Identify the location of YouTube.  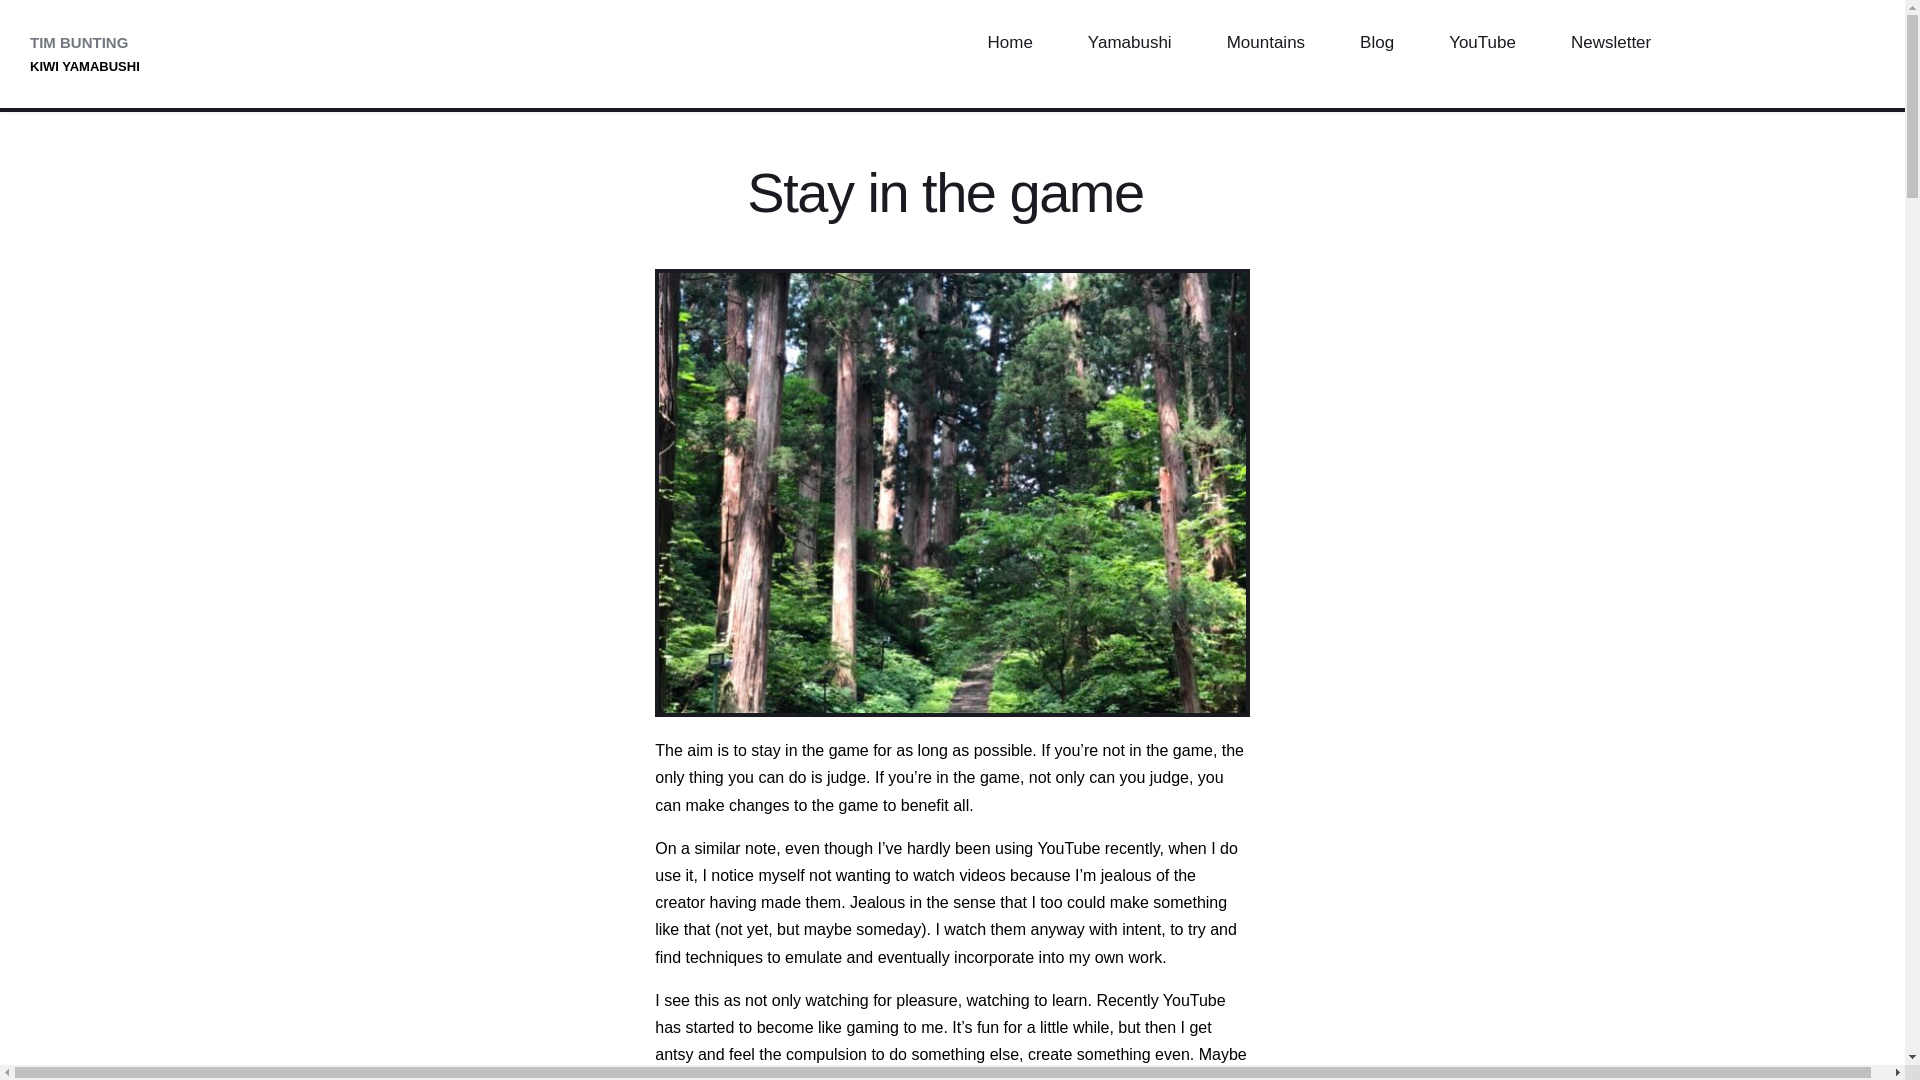
(1482, 43).